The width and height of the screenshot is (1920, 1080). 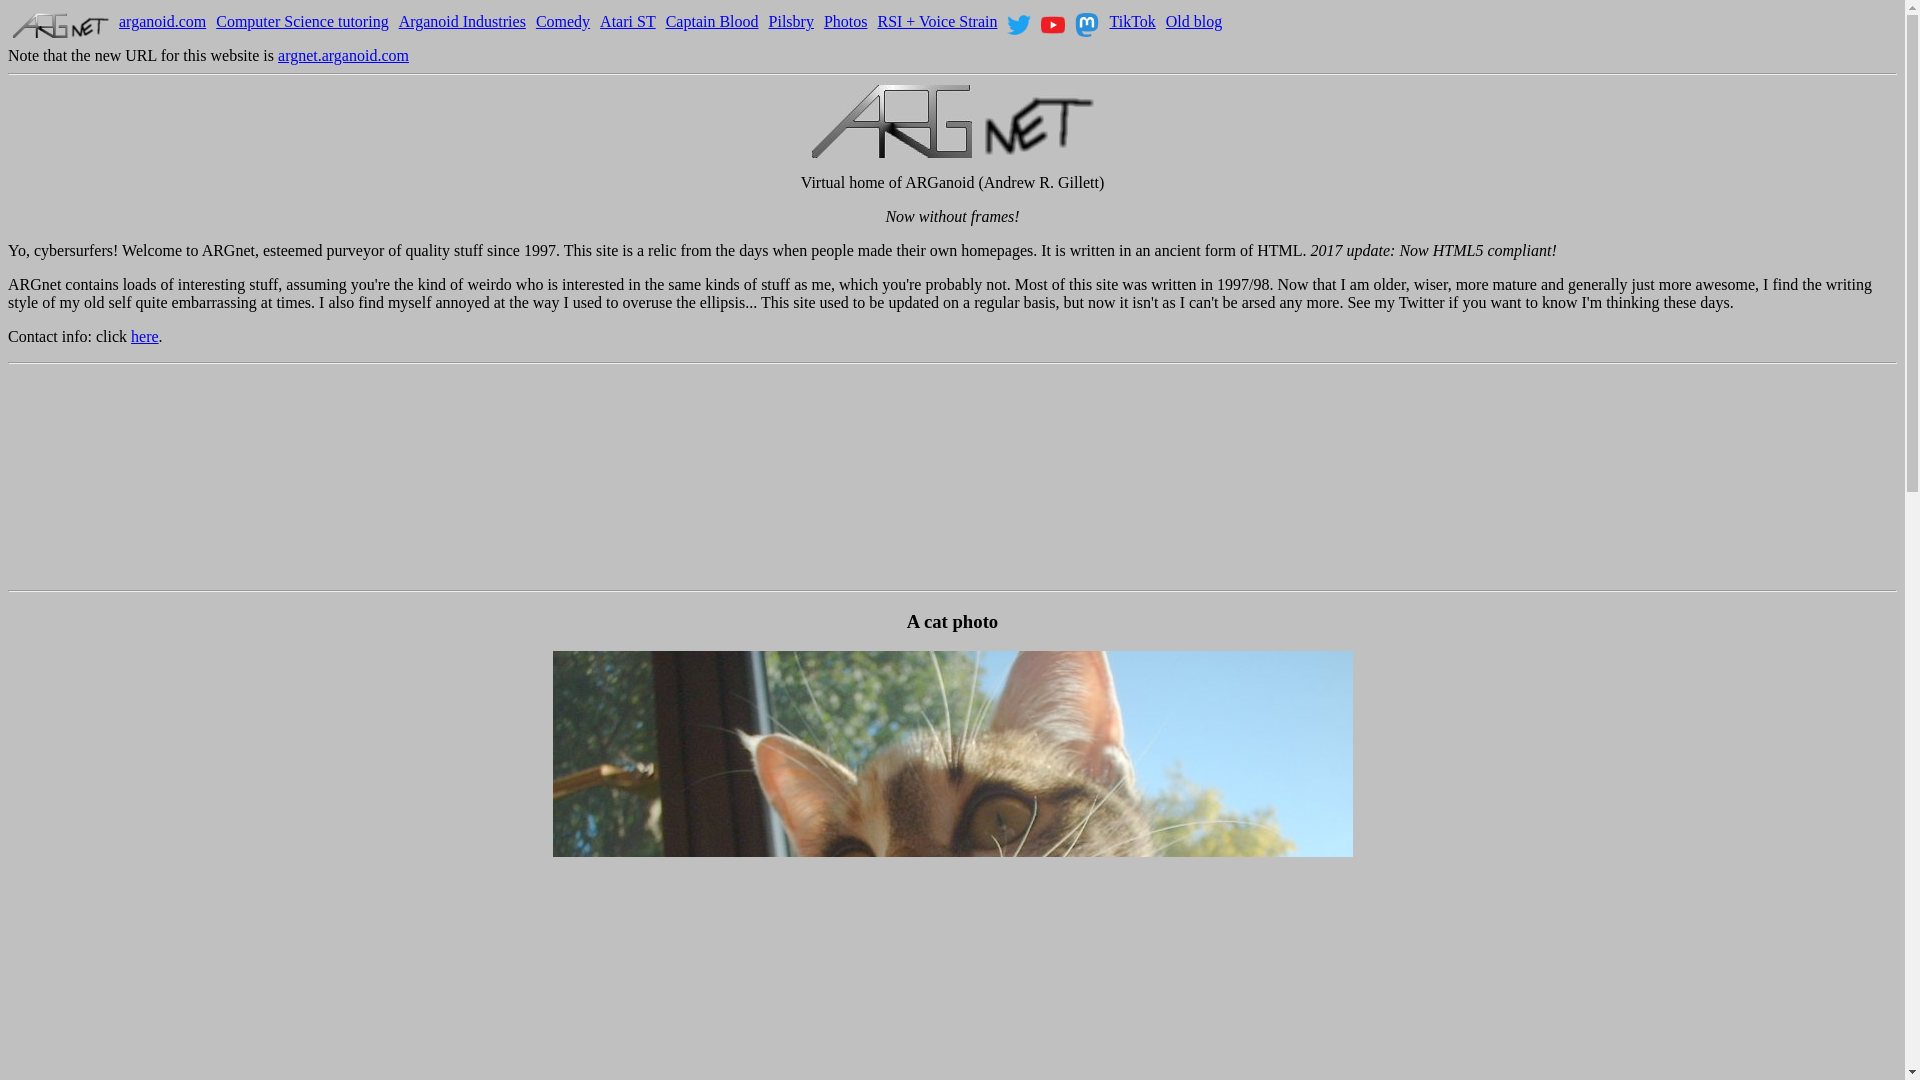 I want to click on argnet.arganoid.com, so click(x=343, y=55).